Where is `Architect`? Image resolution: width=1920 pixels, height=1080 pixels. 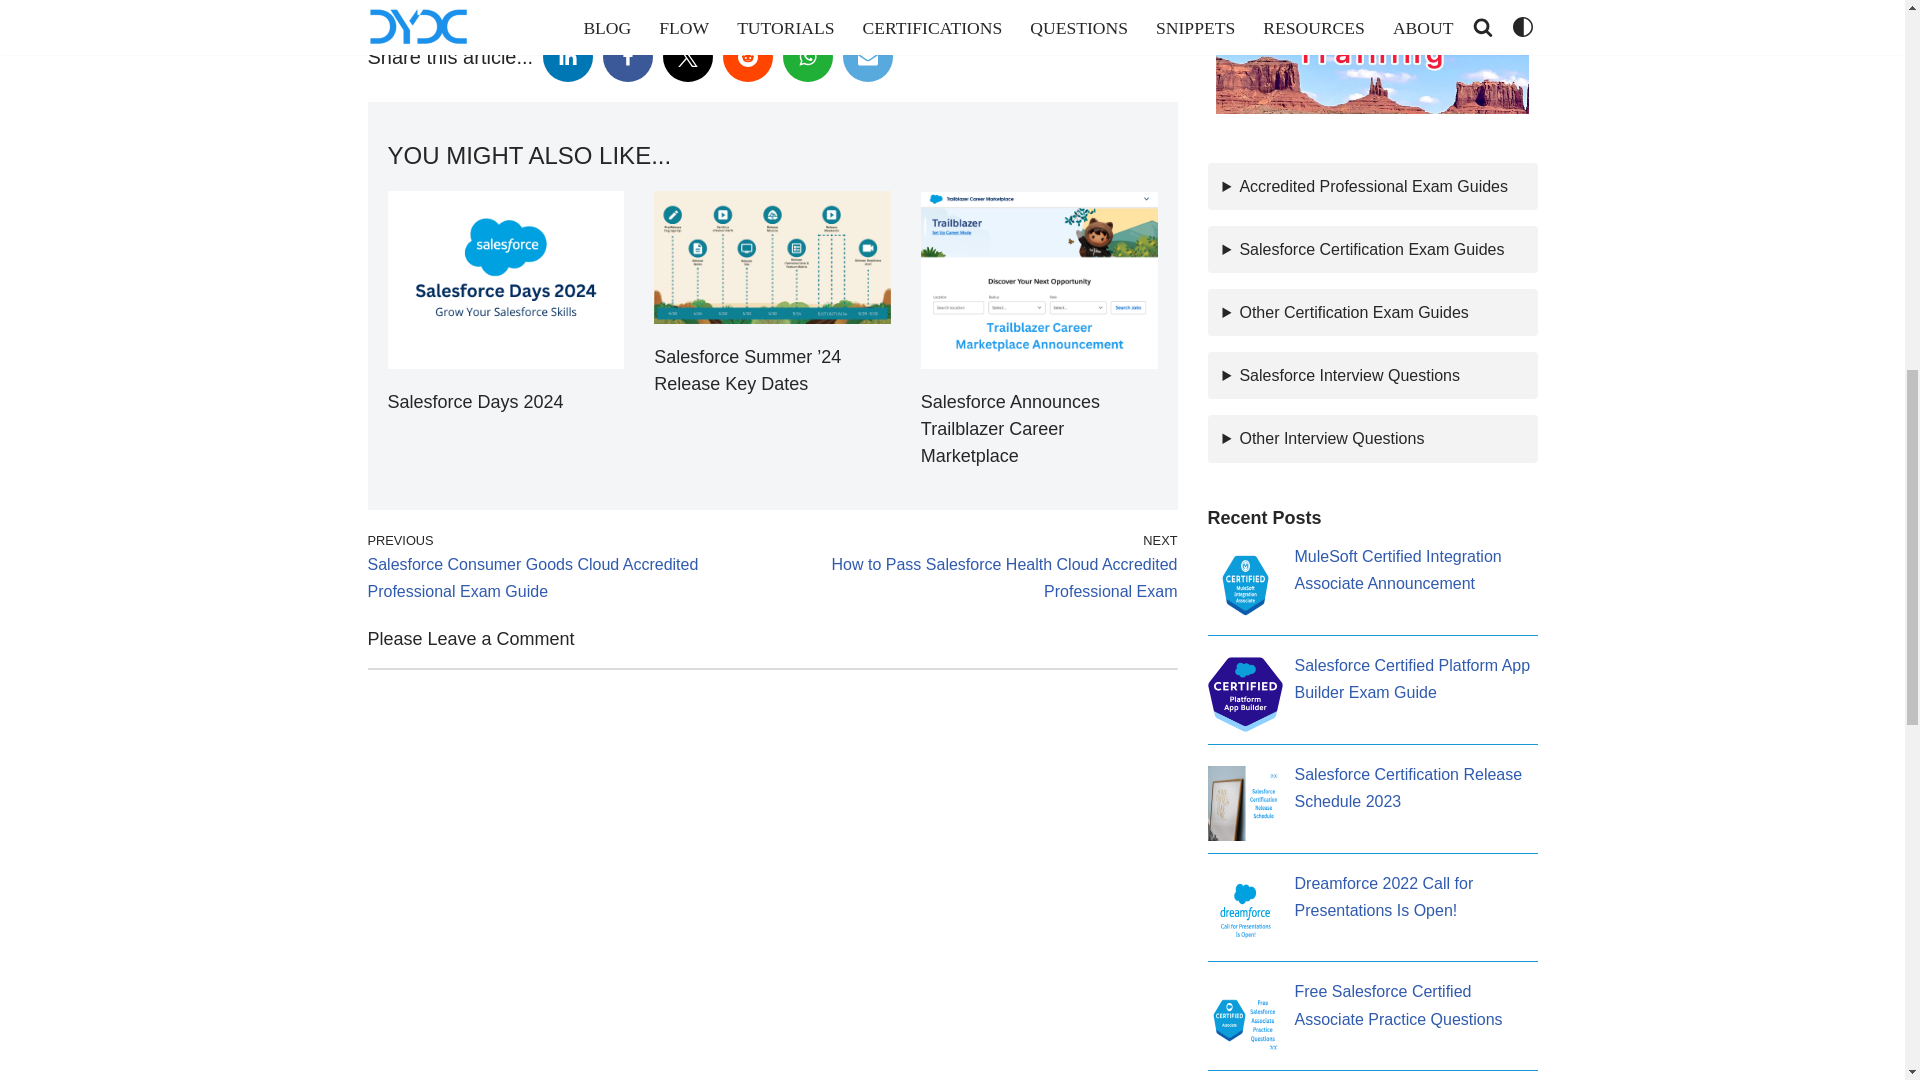
Architect is located at coordinates (530, 1).